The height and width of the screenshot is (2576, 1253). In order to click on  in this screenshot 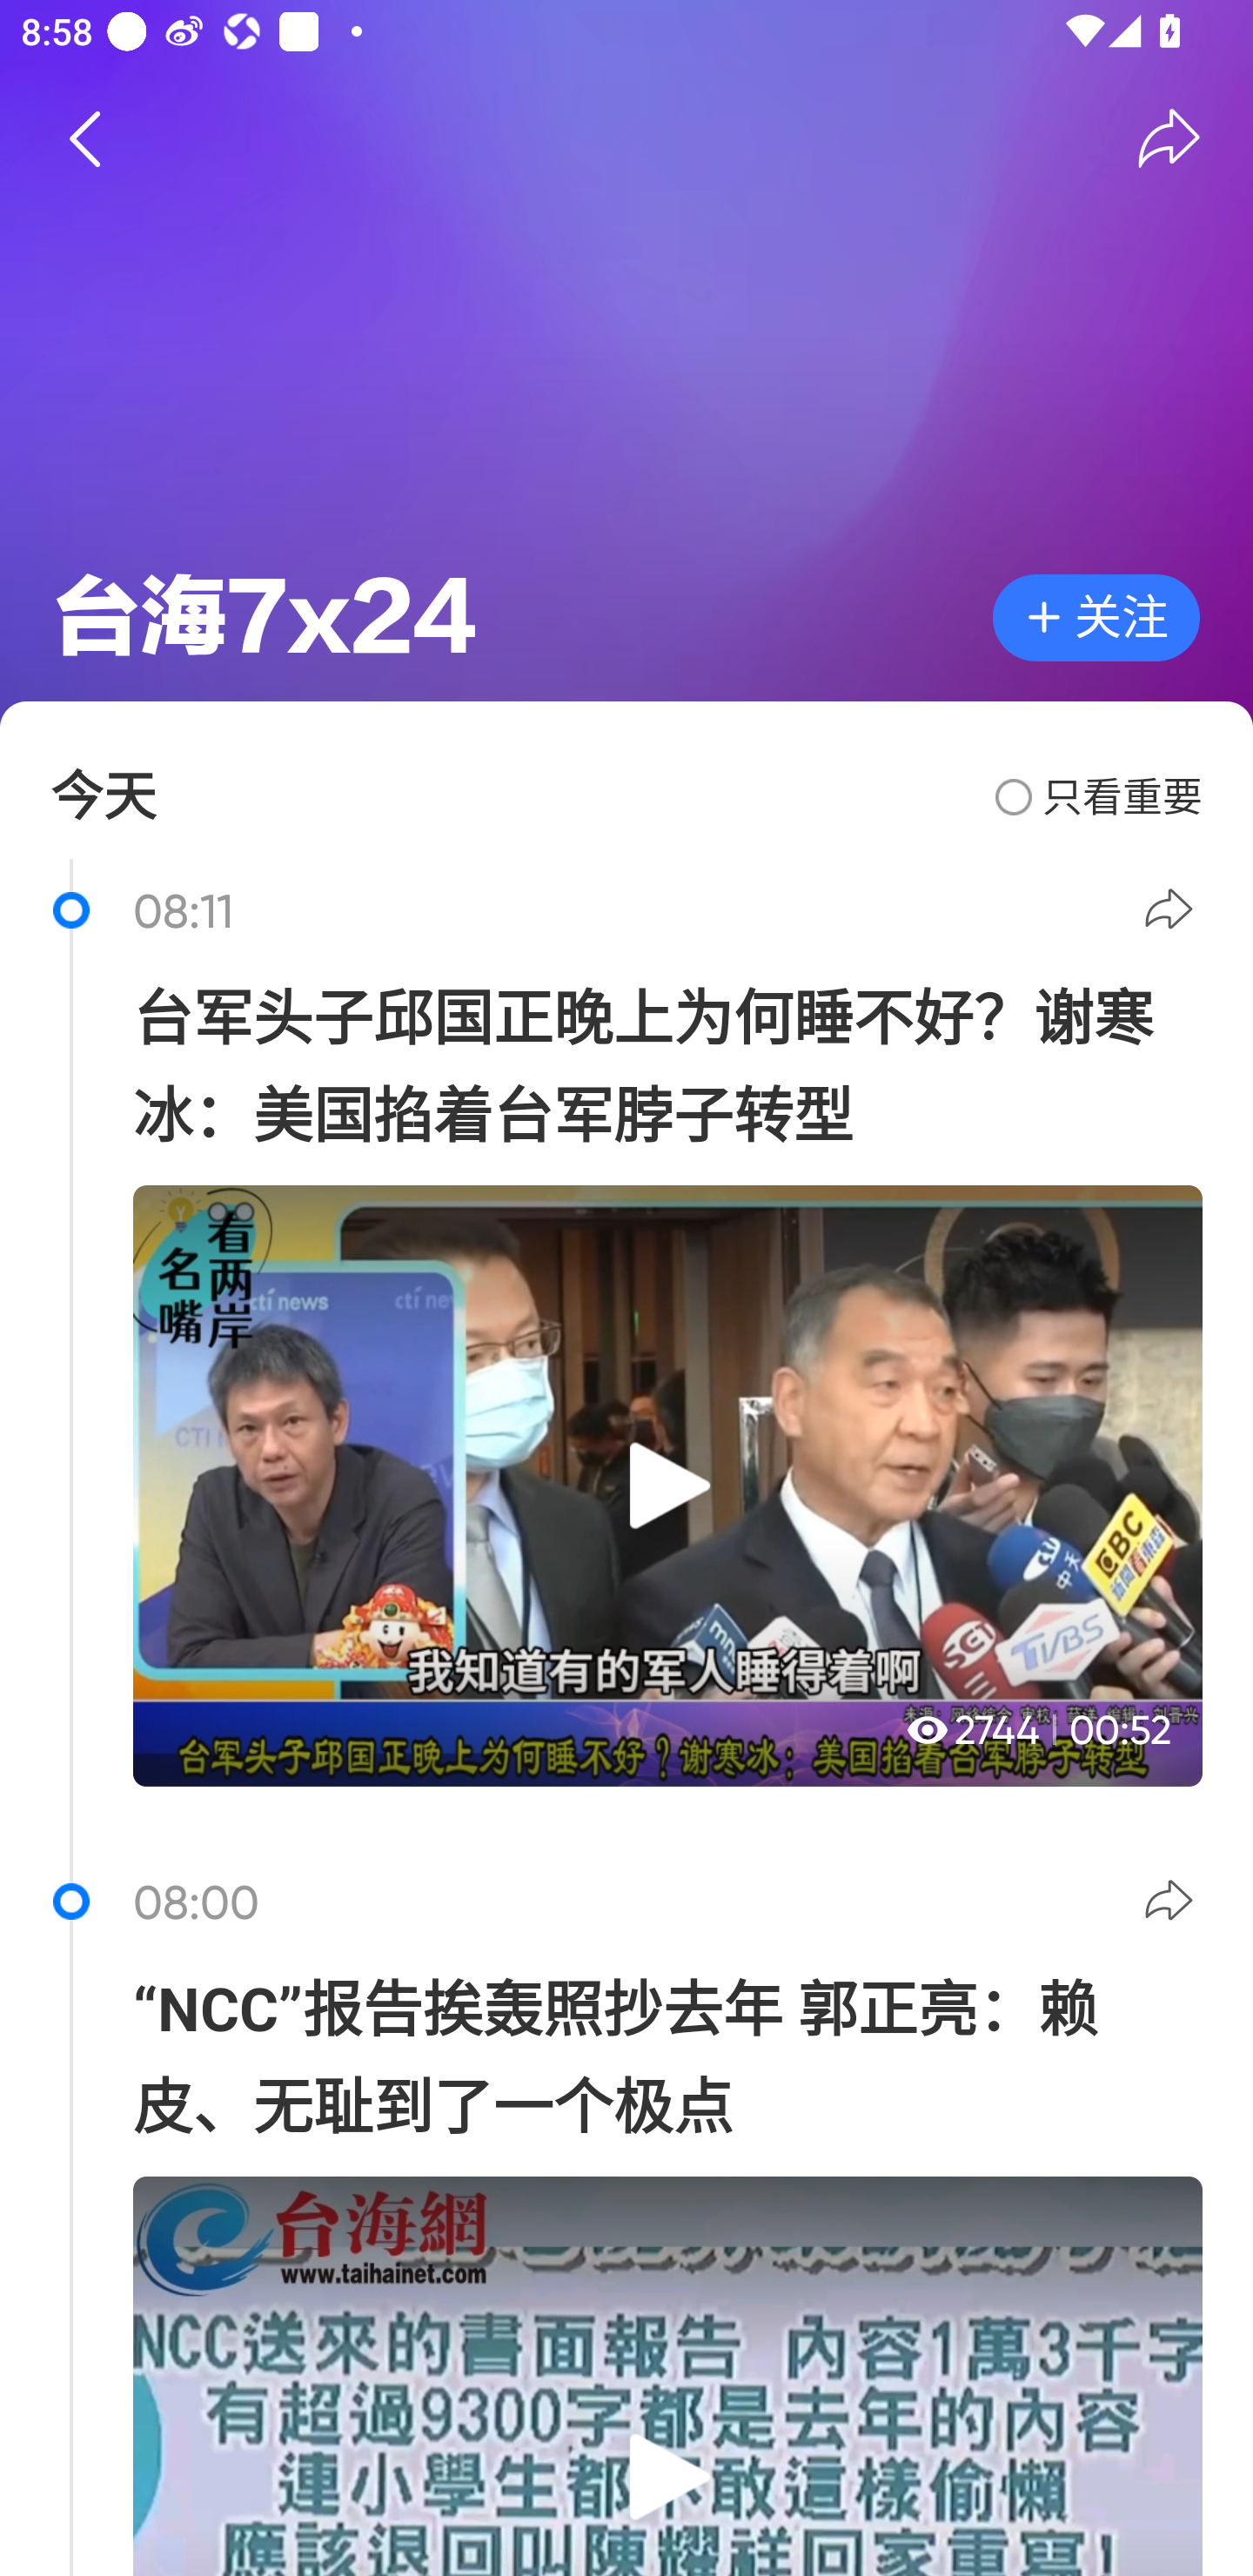, I will do `click(1169, 138)`.